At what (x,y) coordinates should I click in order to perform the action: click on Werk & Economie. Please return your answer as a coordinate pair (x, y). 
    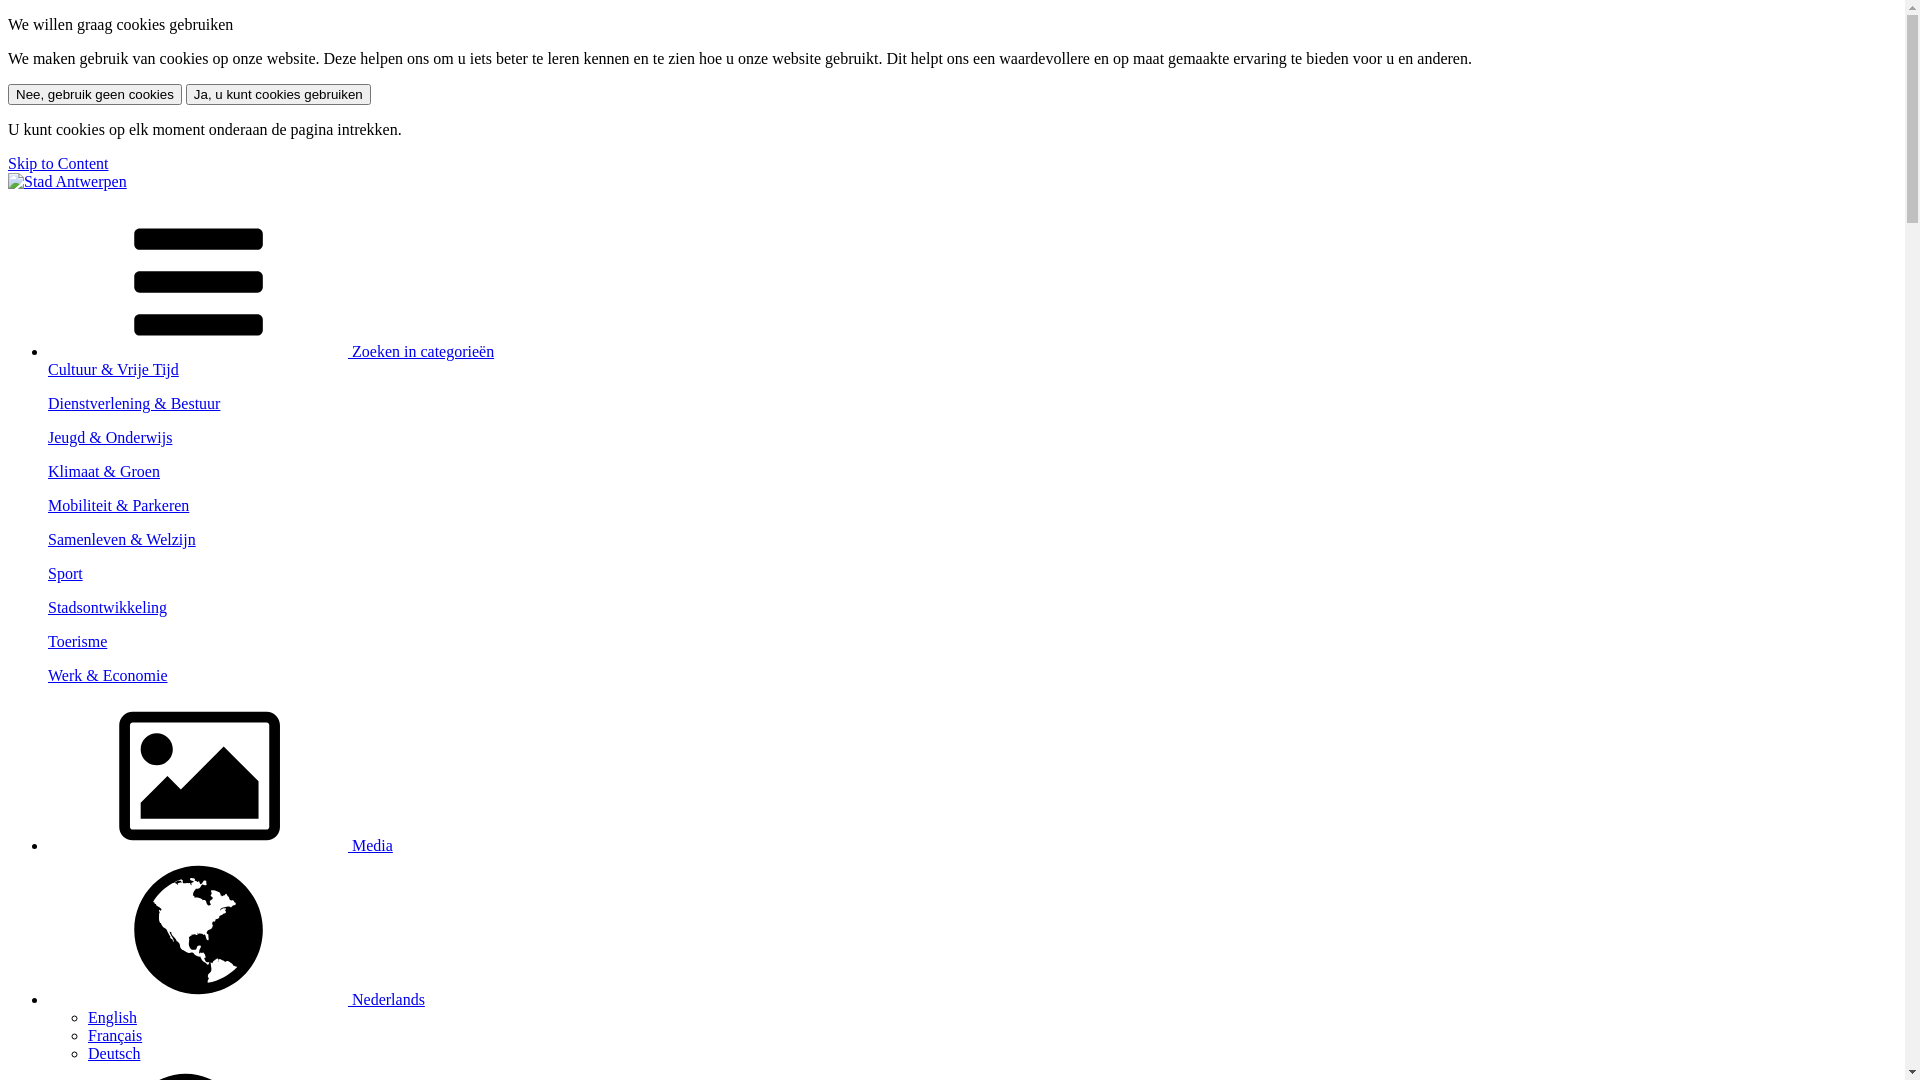
    Looking at the image, I should click on (972, 684).